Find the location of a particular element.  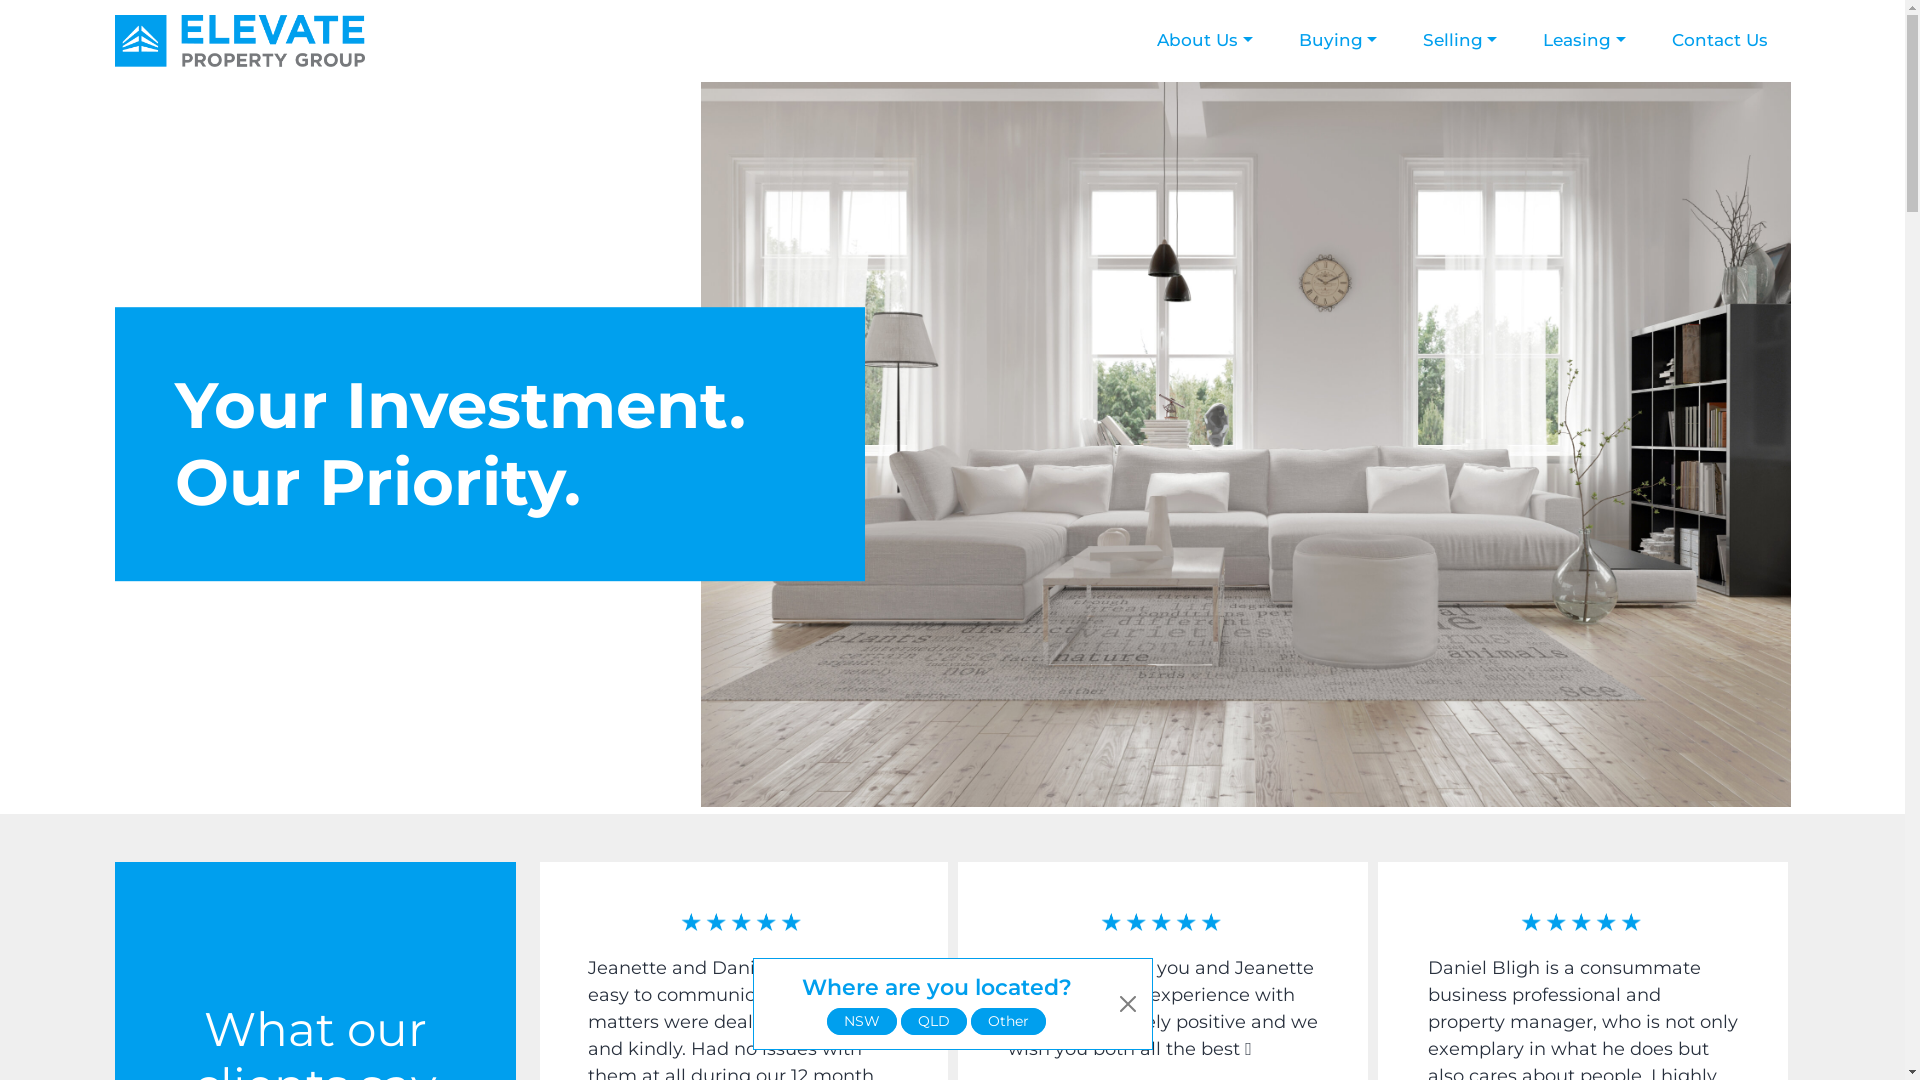

Buying is located at coordinates (1338, 41).